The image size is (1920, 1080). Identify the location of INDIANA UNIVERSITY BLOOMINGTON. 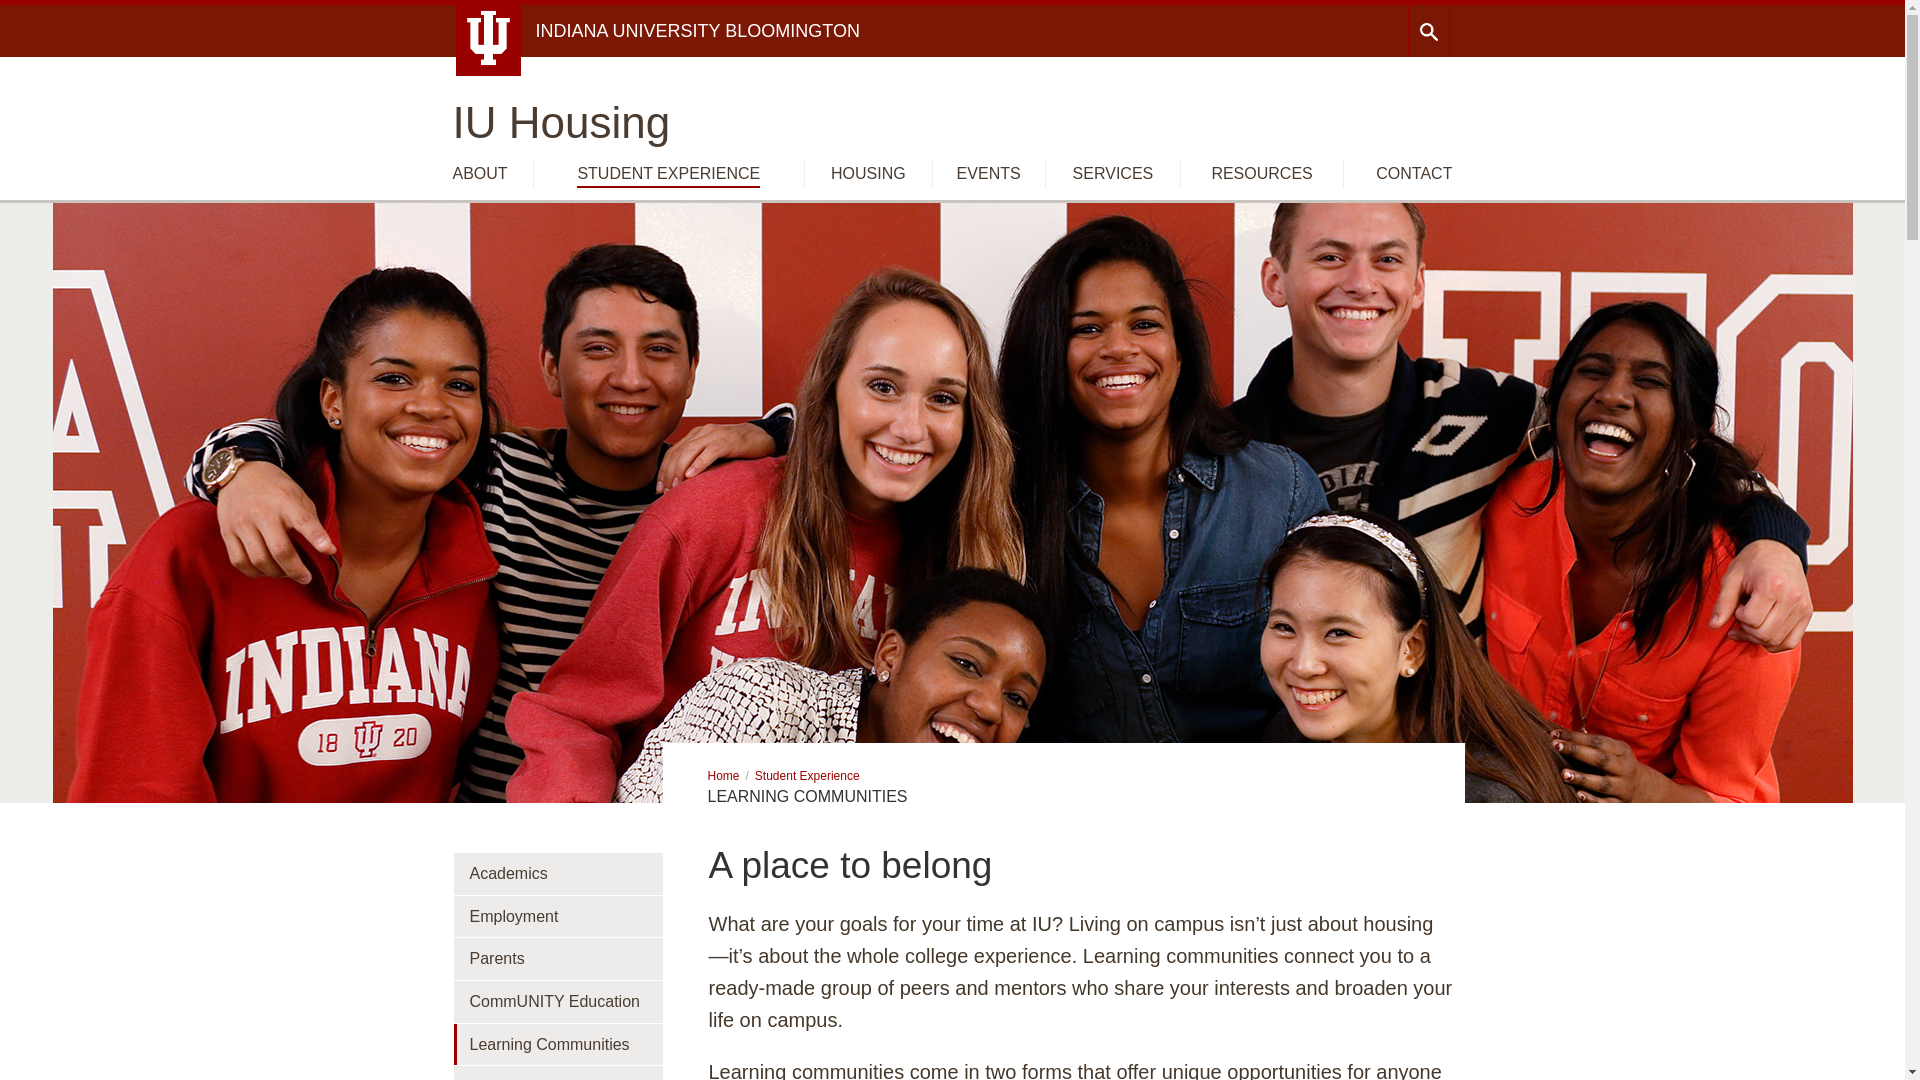
(698, 30).